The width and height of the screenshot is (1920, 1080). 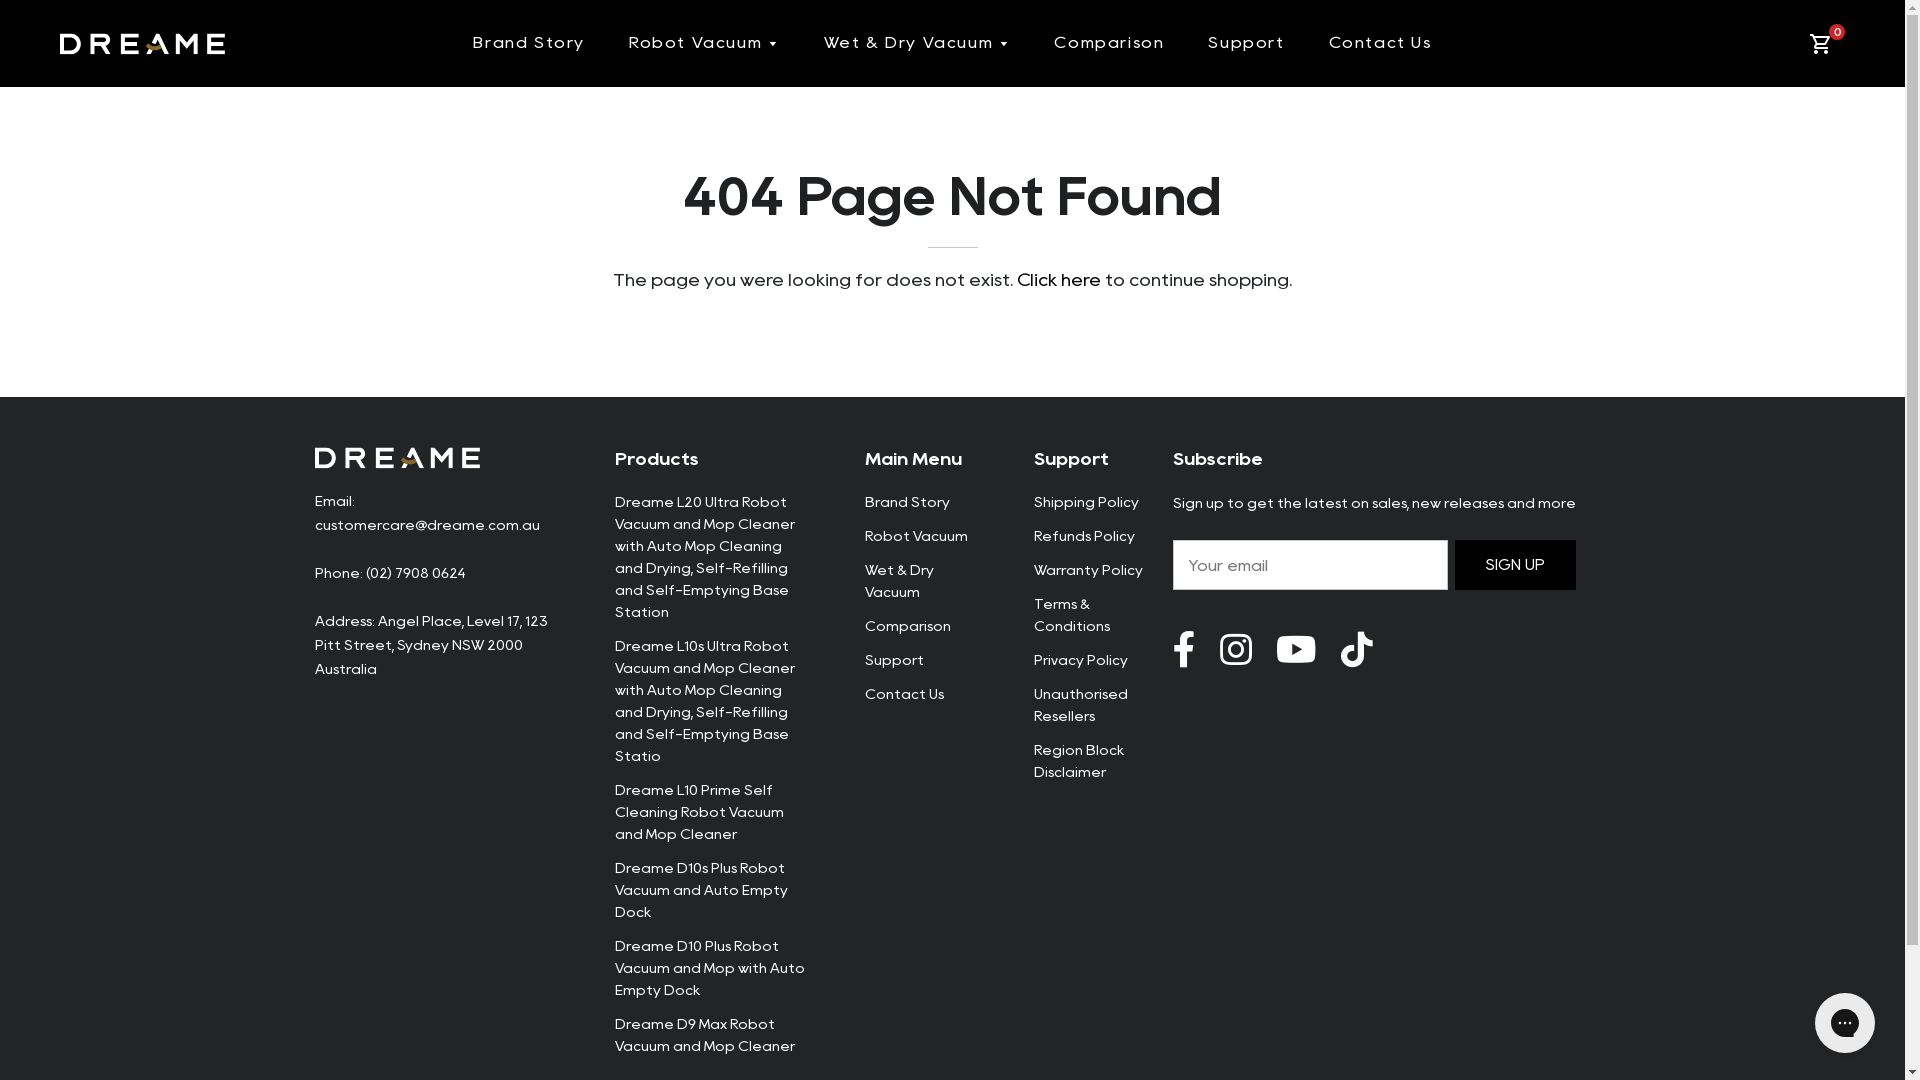 I want to click on Dreame D10s Plus Robot Vacuum and Auto Empty Dock, so click(x=700, y=890).